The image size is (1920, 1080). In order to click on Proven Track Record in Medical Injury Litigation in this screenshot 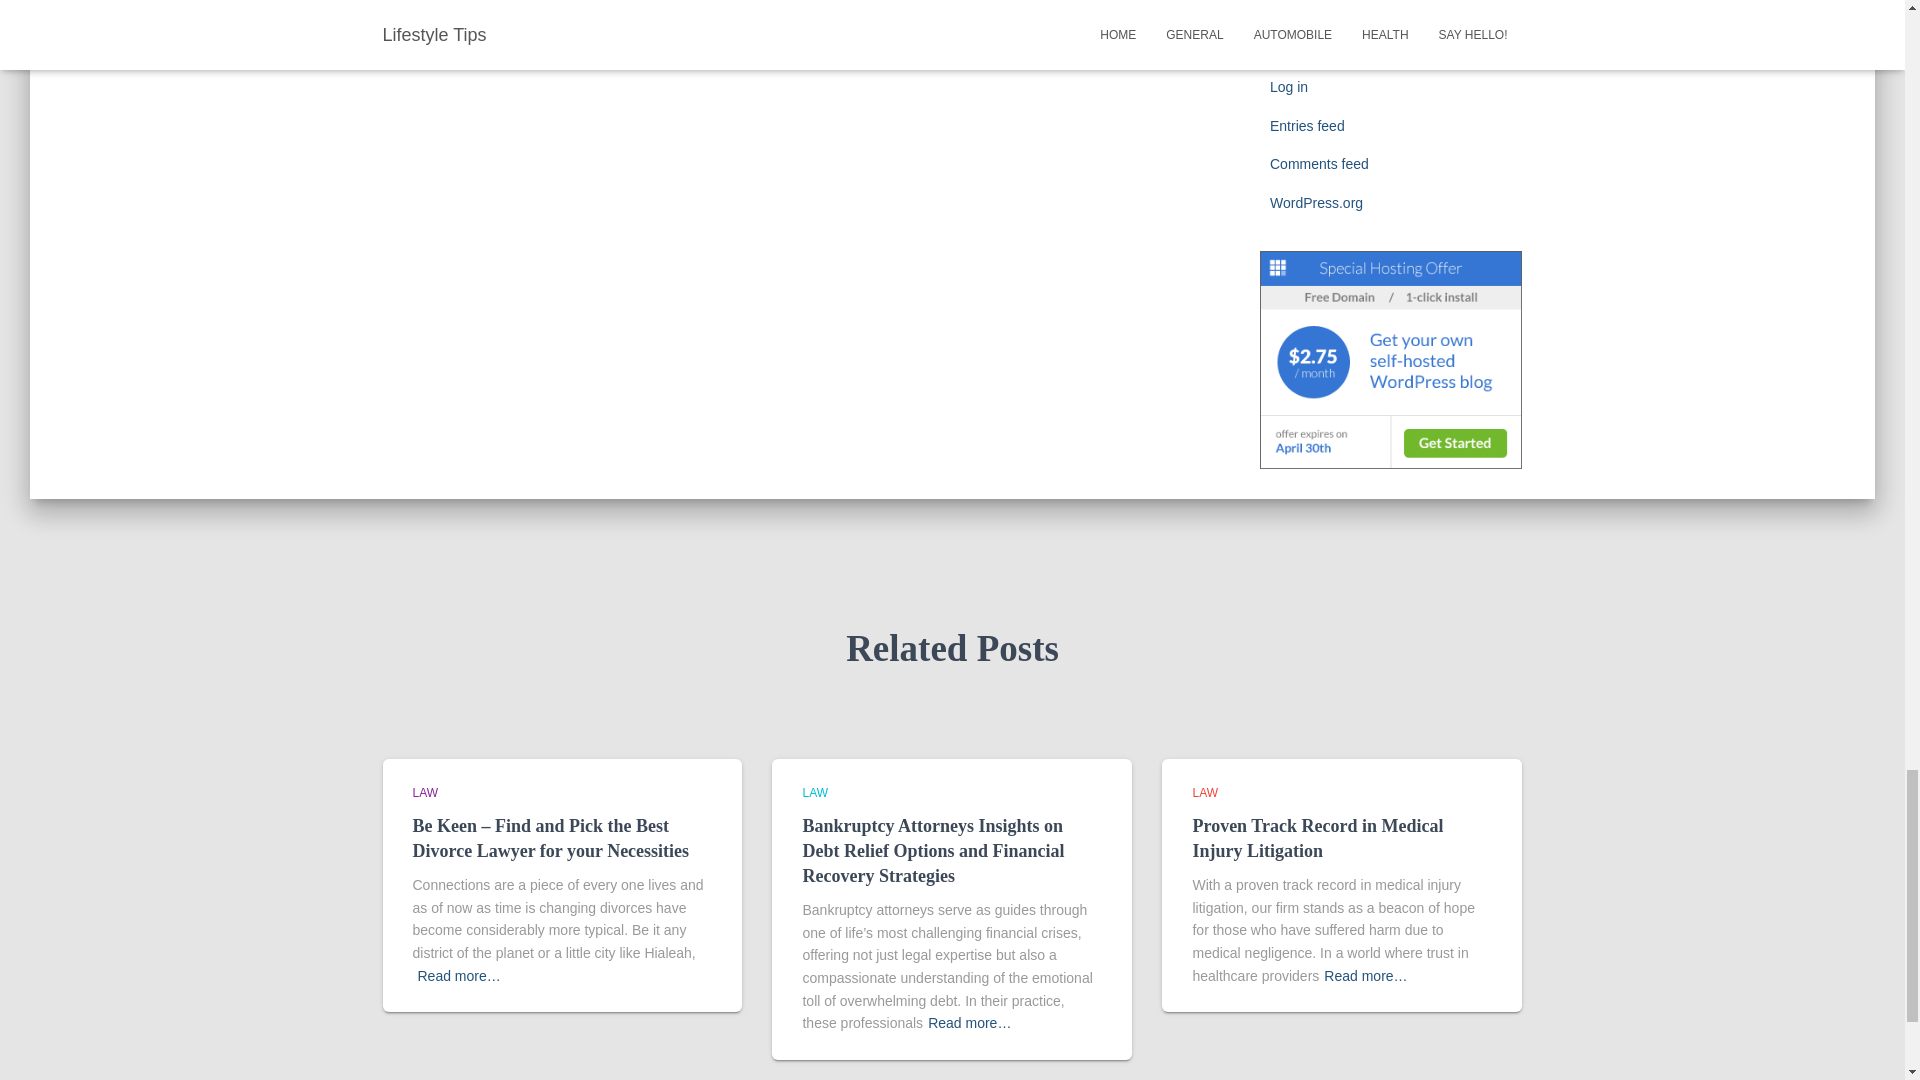, I will do `click(1318, 838)`.